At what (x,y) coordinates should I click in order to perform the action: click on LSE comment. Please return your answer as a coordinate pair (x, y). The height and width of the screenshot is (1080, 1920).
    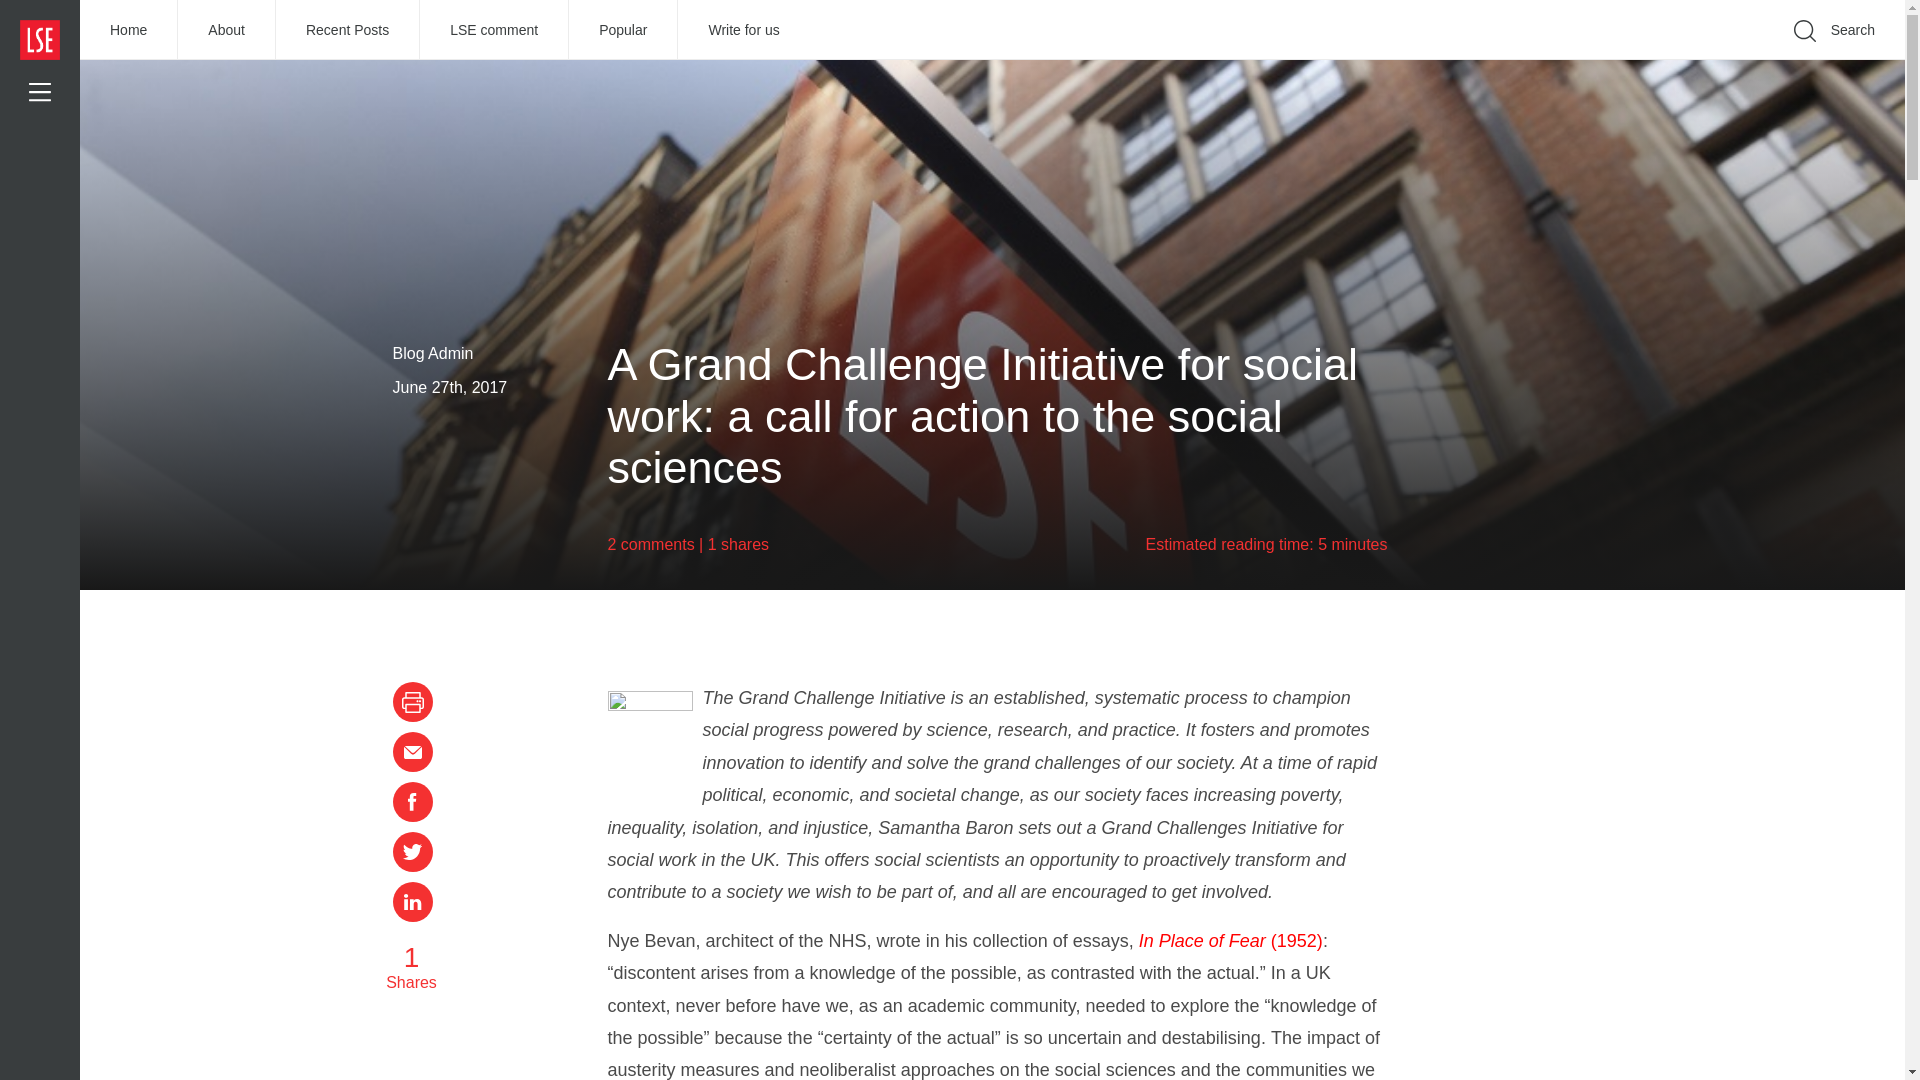
    Looking at the image, I should click on (494, 30).